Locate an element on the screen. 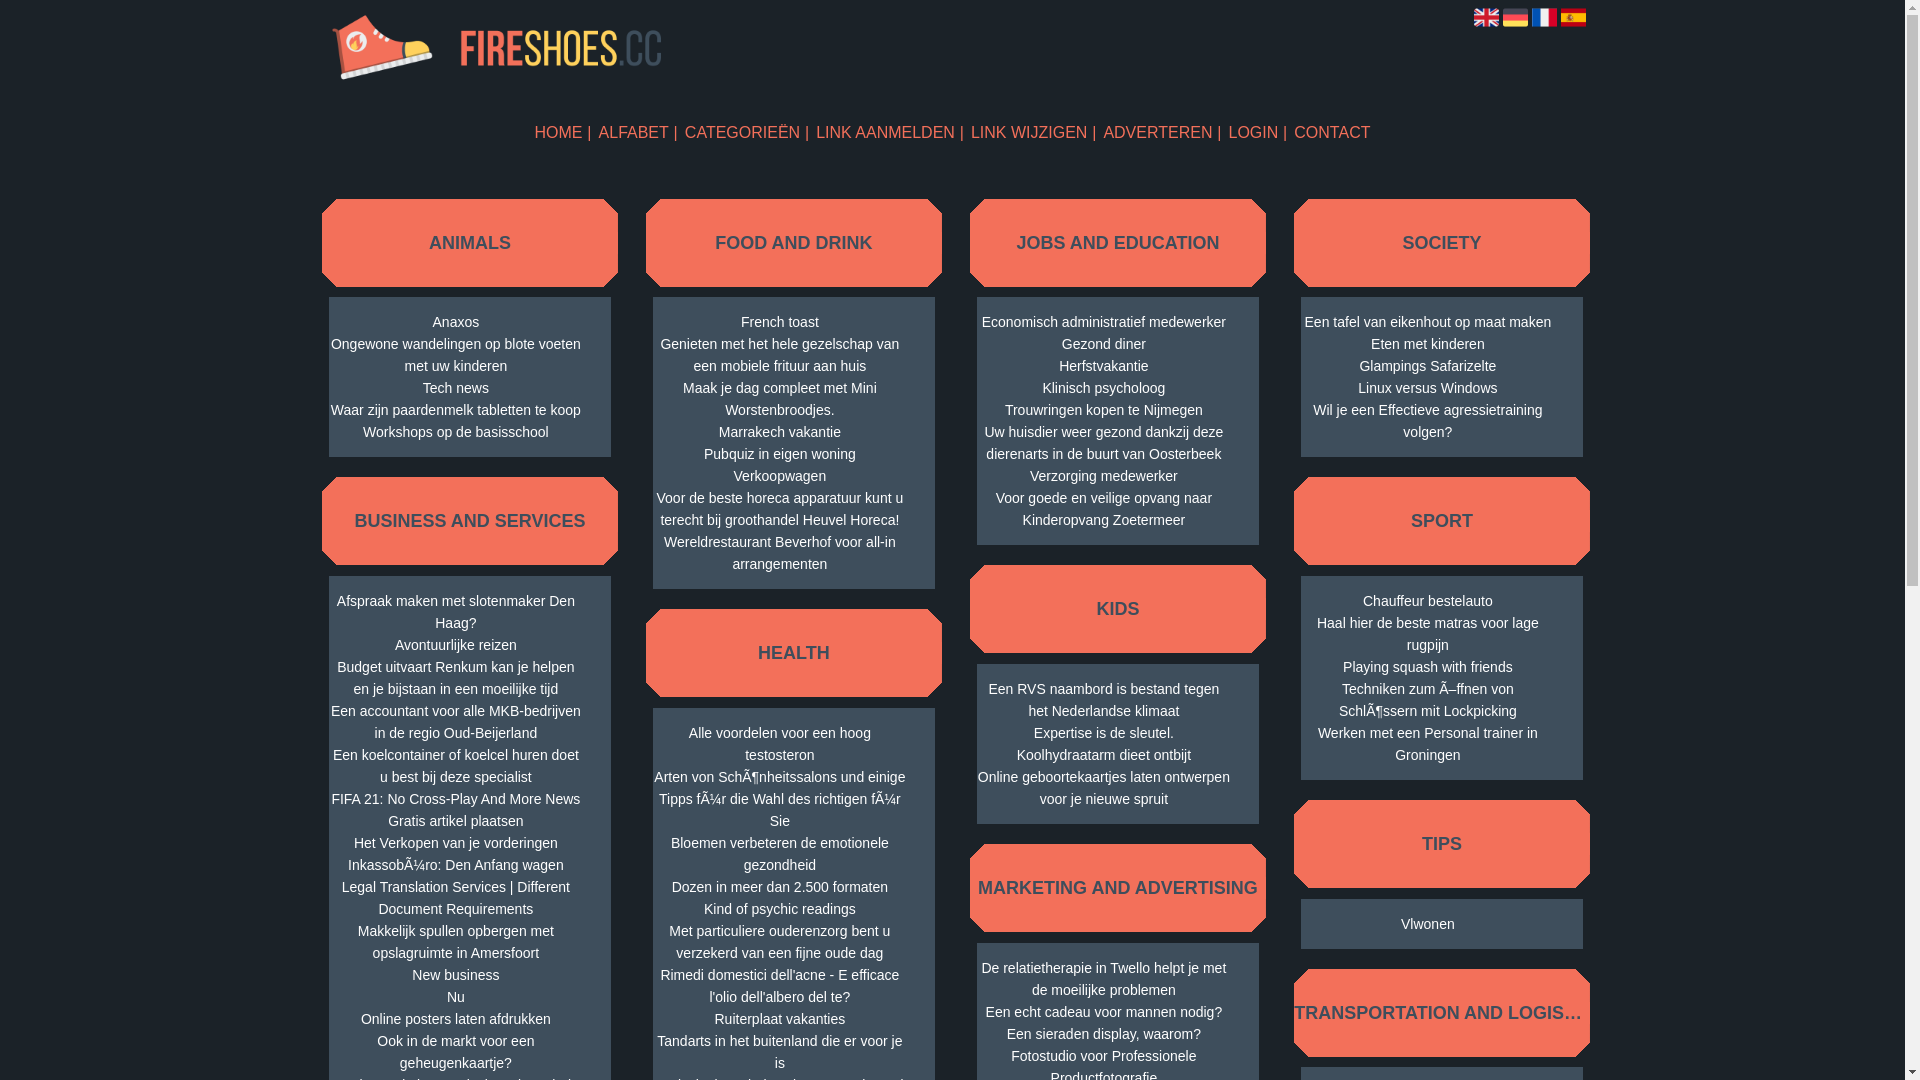 Image resolution: width=1920 pixels, height=1080 pixels. Economisch administratief medewerker is located at coordinates (1104, 322).